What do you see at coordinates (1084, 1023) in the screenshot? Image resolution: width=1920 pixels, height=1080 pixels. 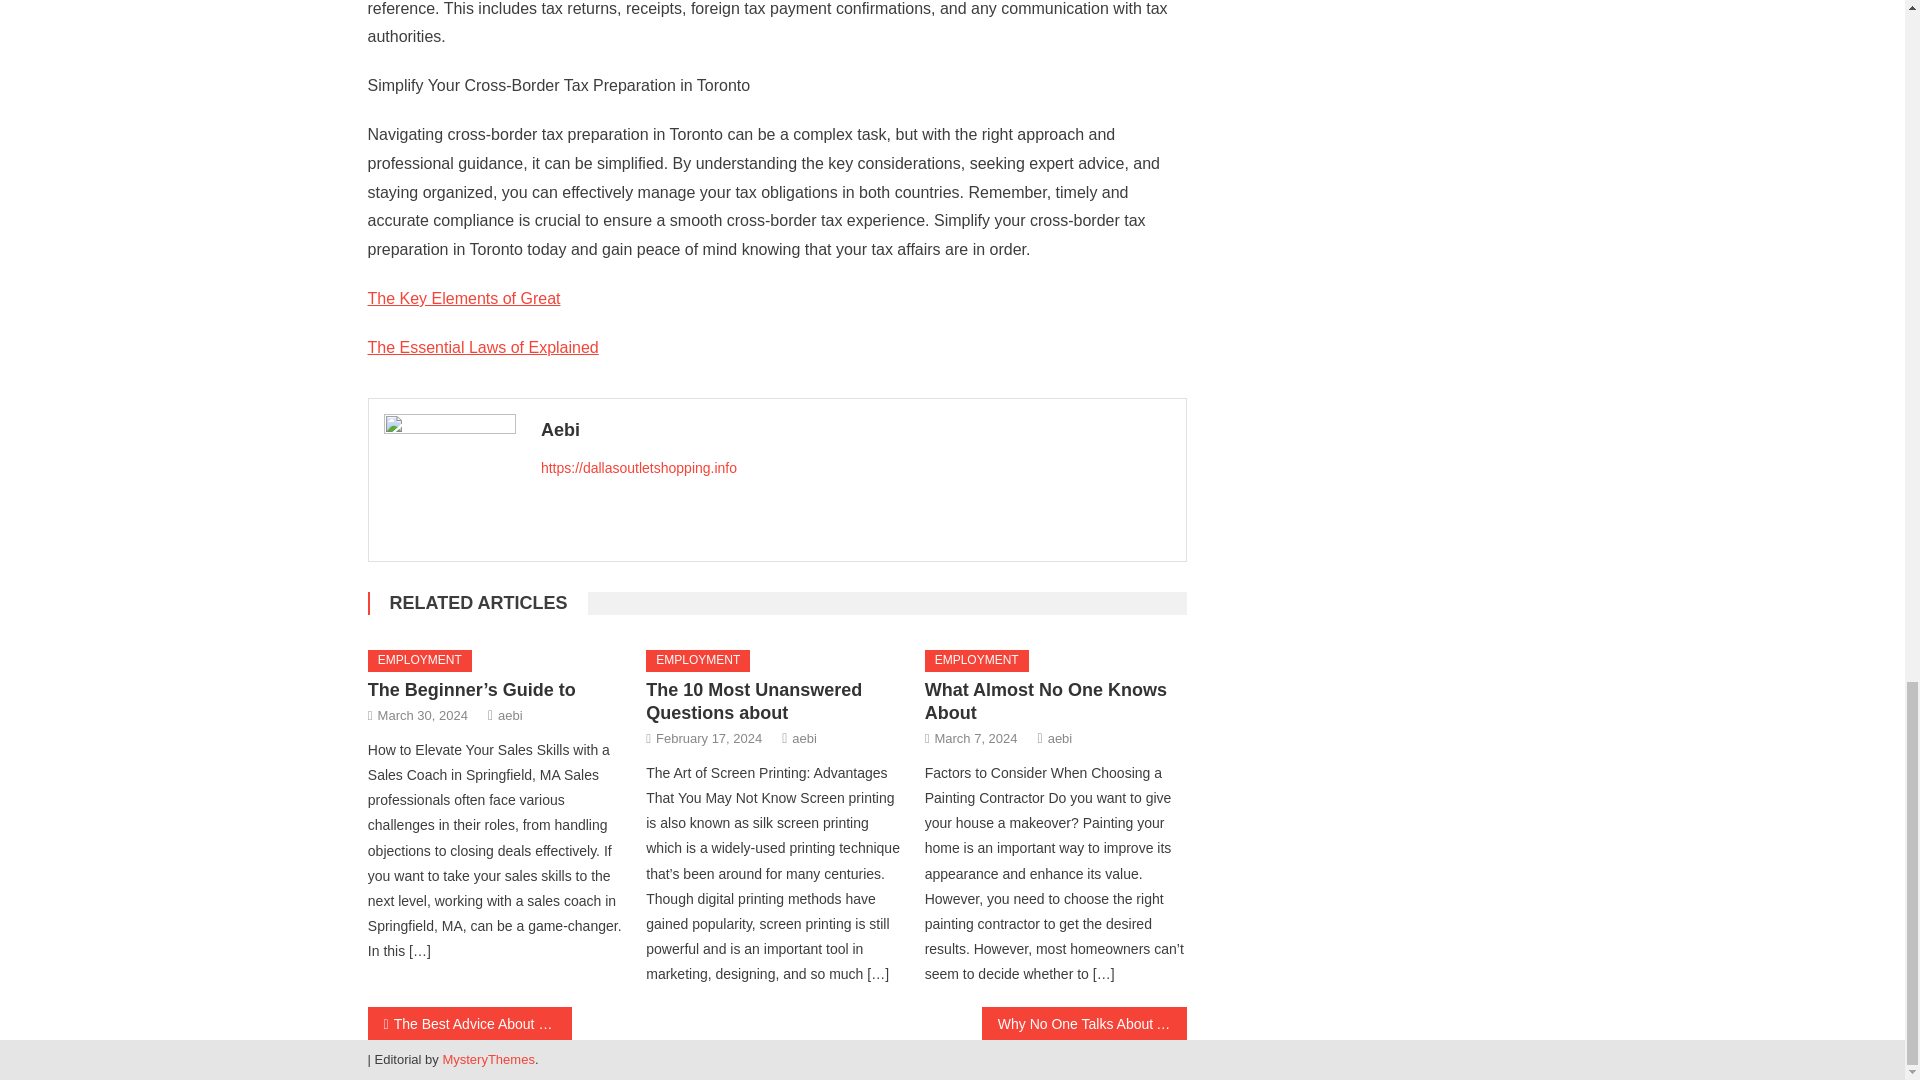 I see `Why No One Talks About Anymore` at bounding box center [1084, 1023].